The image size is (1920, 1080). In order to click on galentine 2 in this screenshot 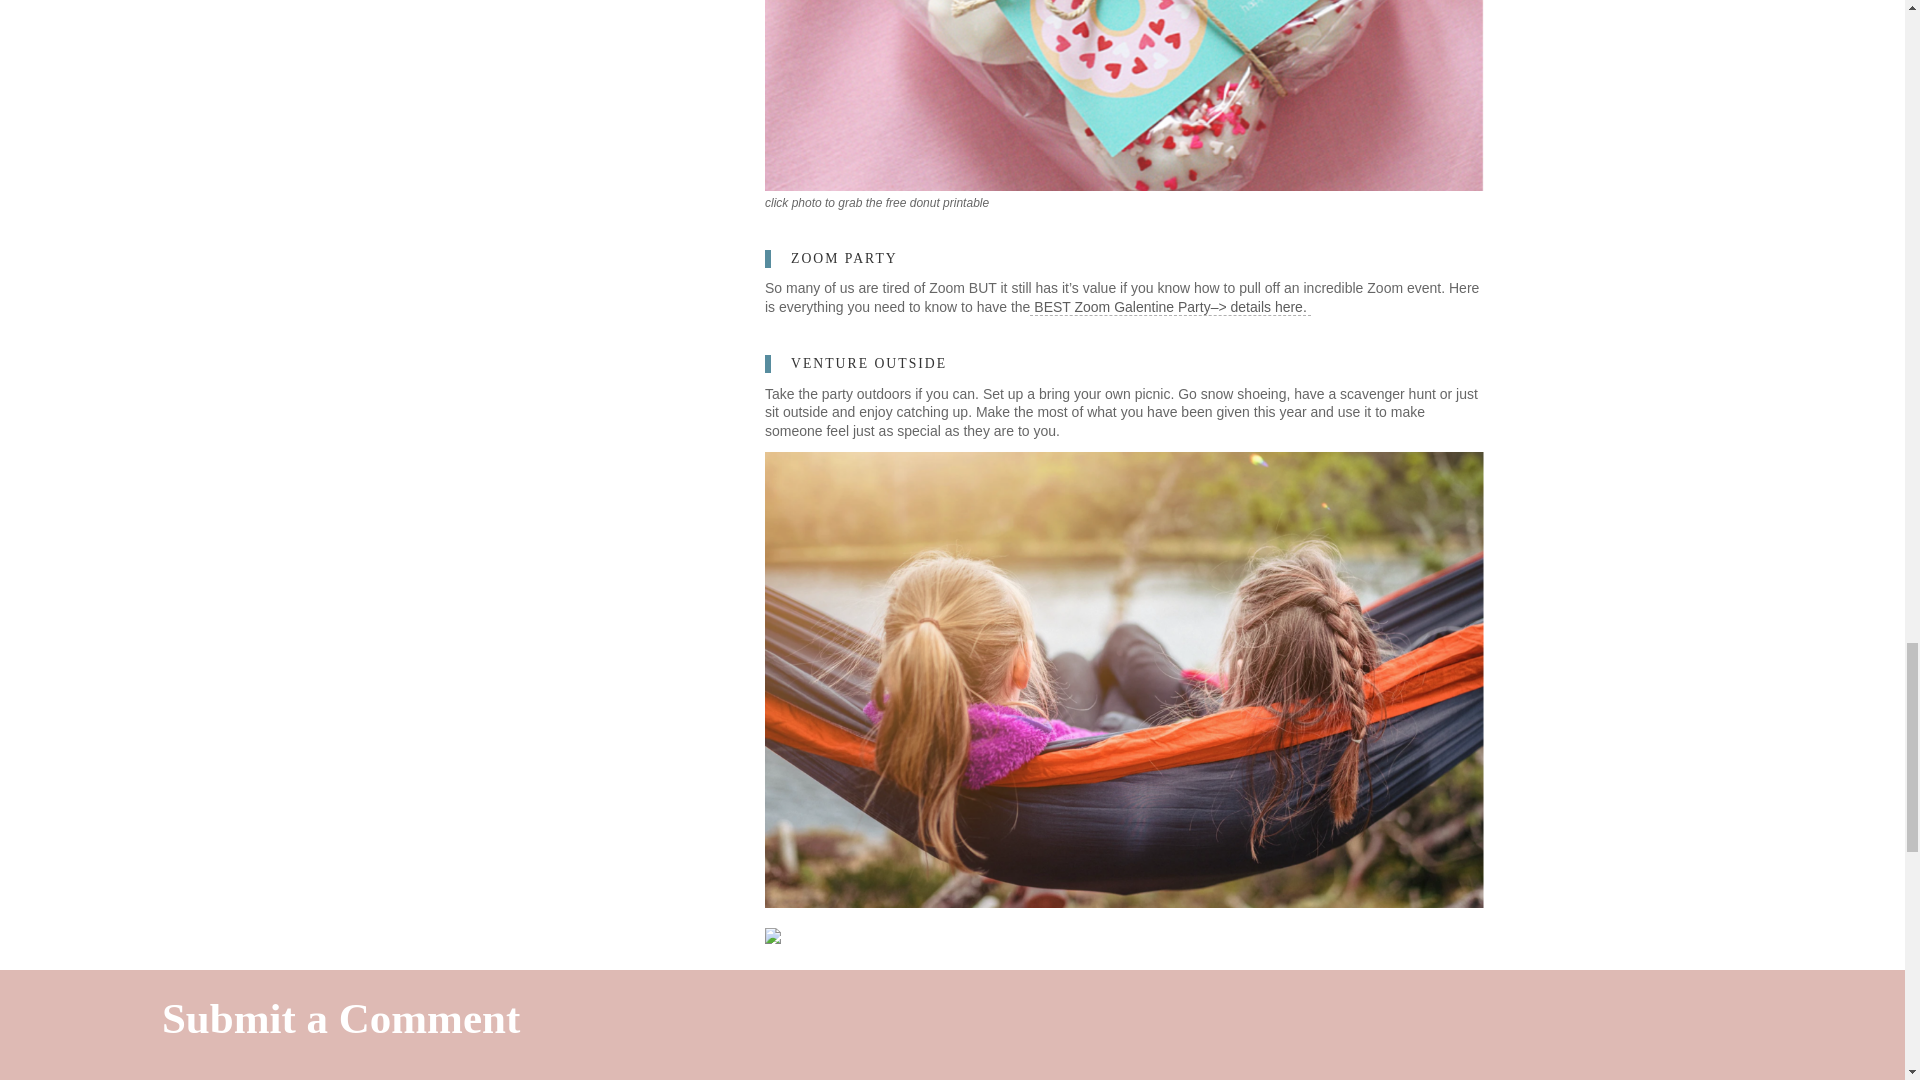, I will do `click(1124, 95)`.